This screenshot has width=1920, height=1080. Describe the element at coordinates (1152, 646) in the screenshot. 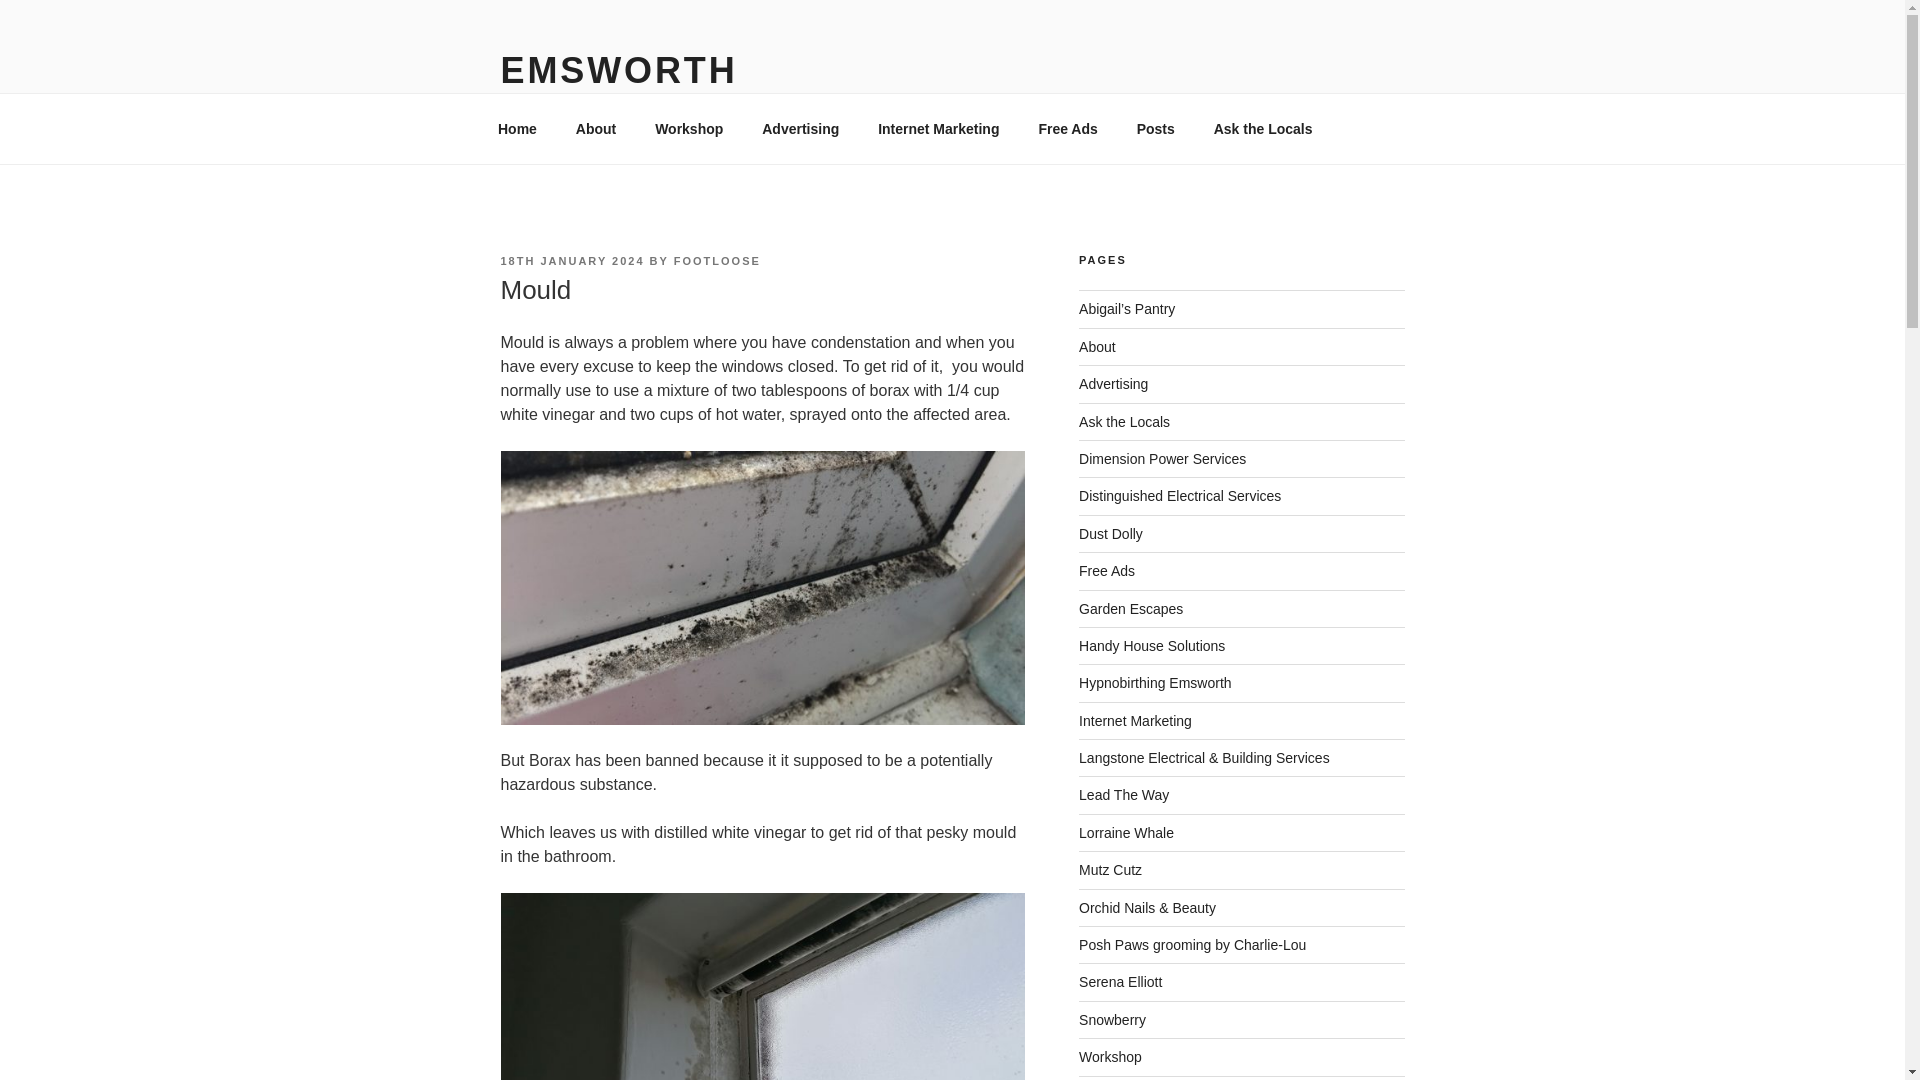

I see `Handy House Solutions` at that location.